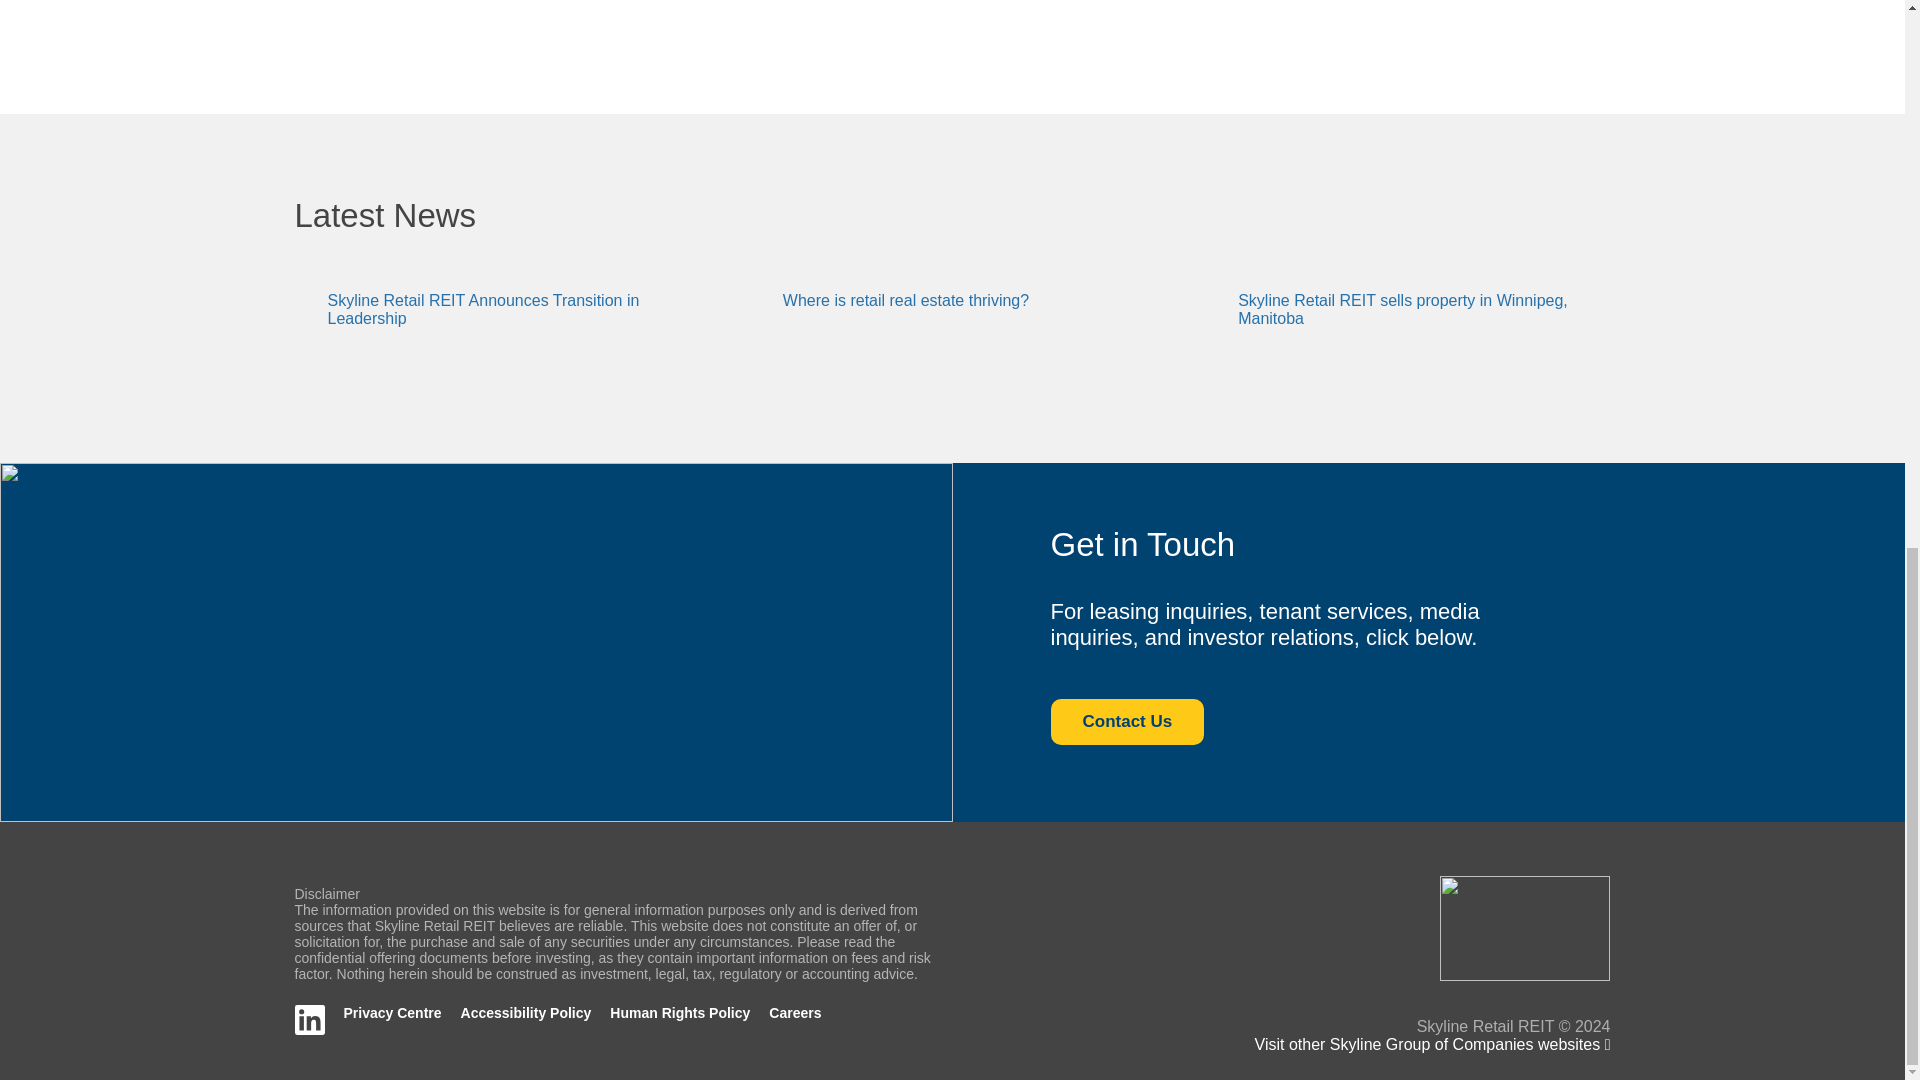  Describe the element at coordinates (795, 1012) in the screenshot. I see `Careers` at that location.